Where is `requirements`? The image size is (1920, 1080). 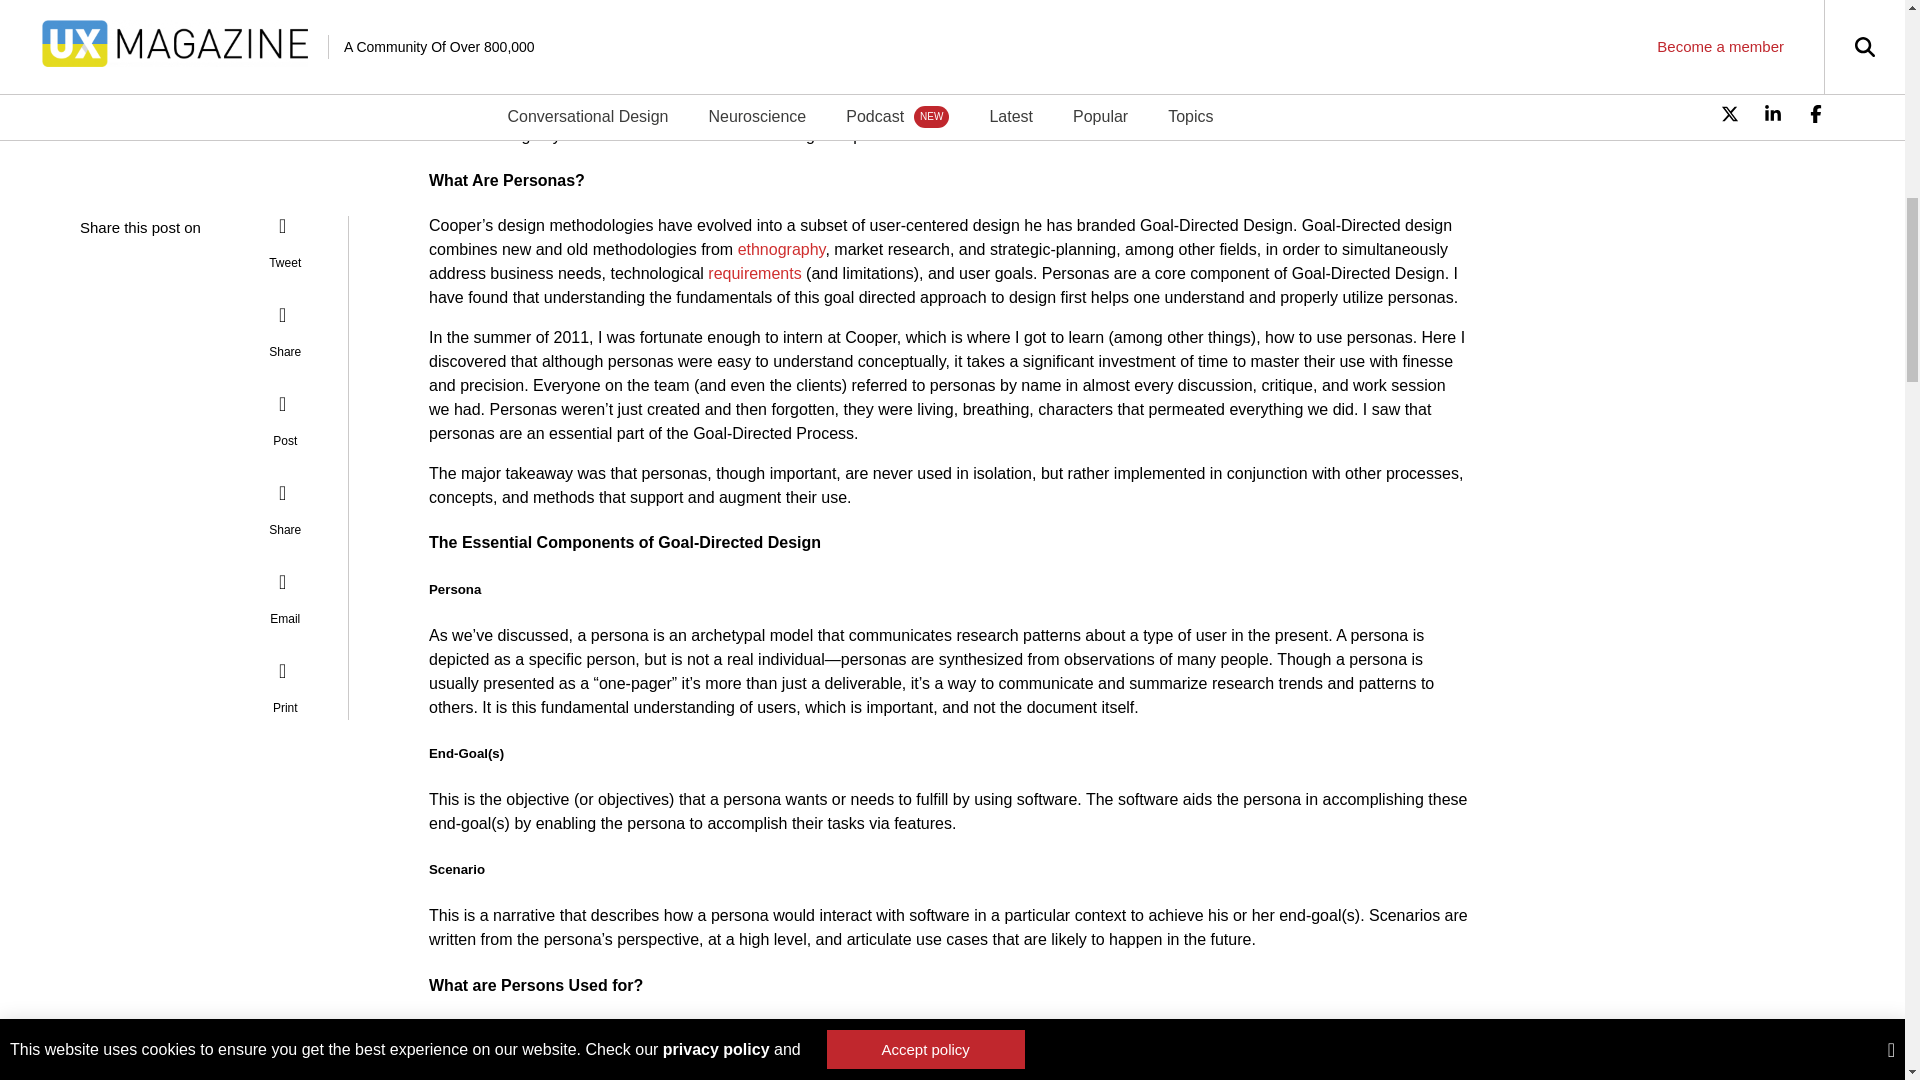
requirements is located at coordinates (754, 272).